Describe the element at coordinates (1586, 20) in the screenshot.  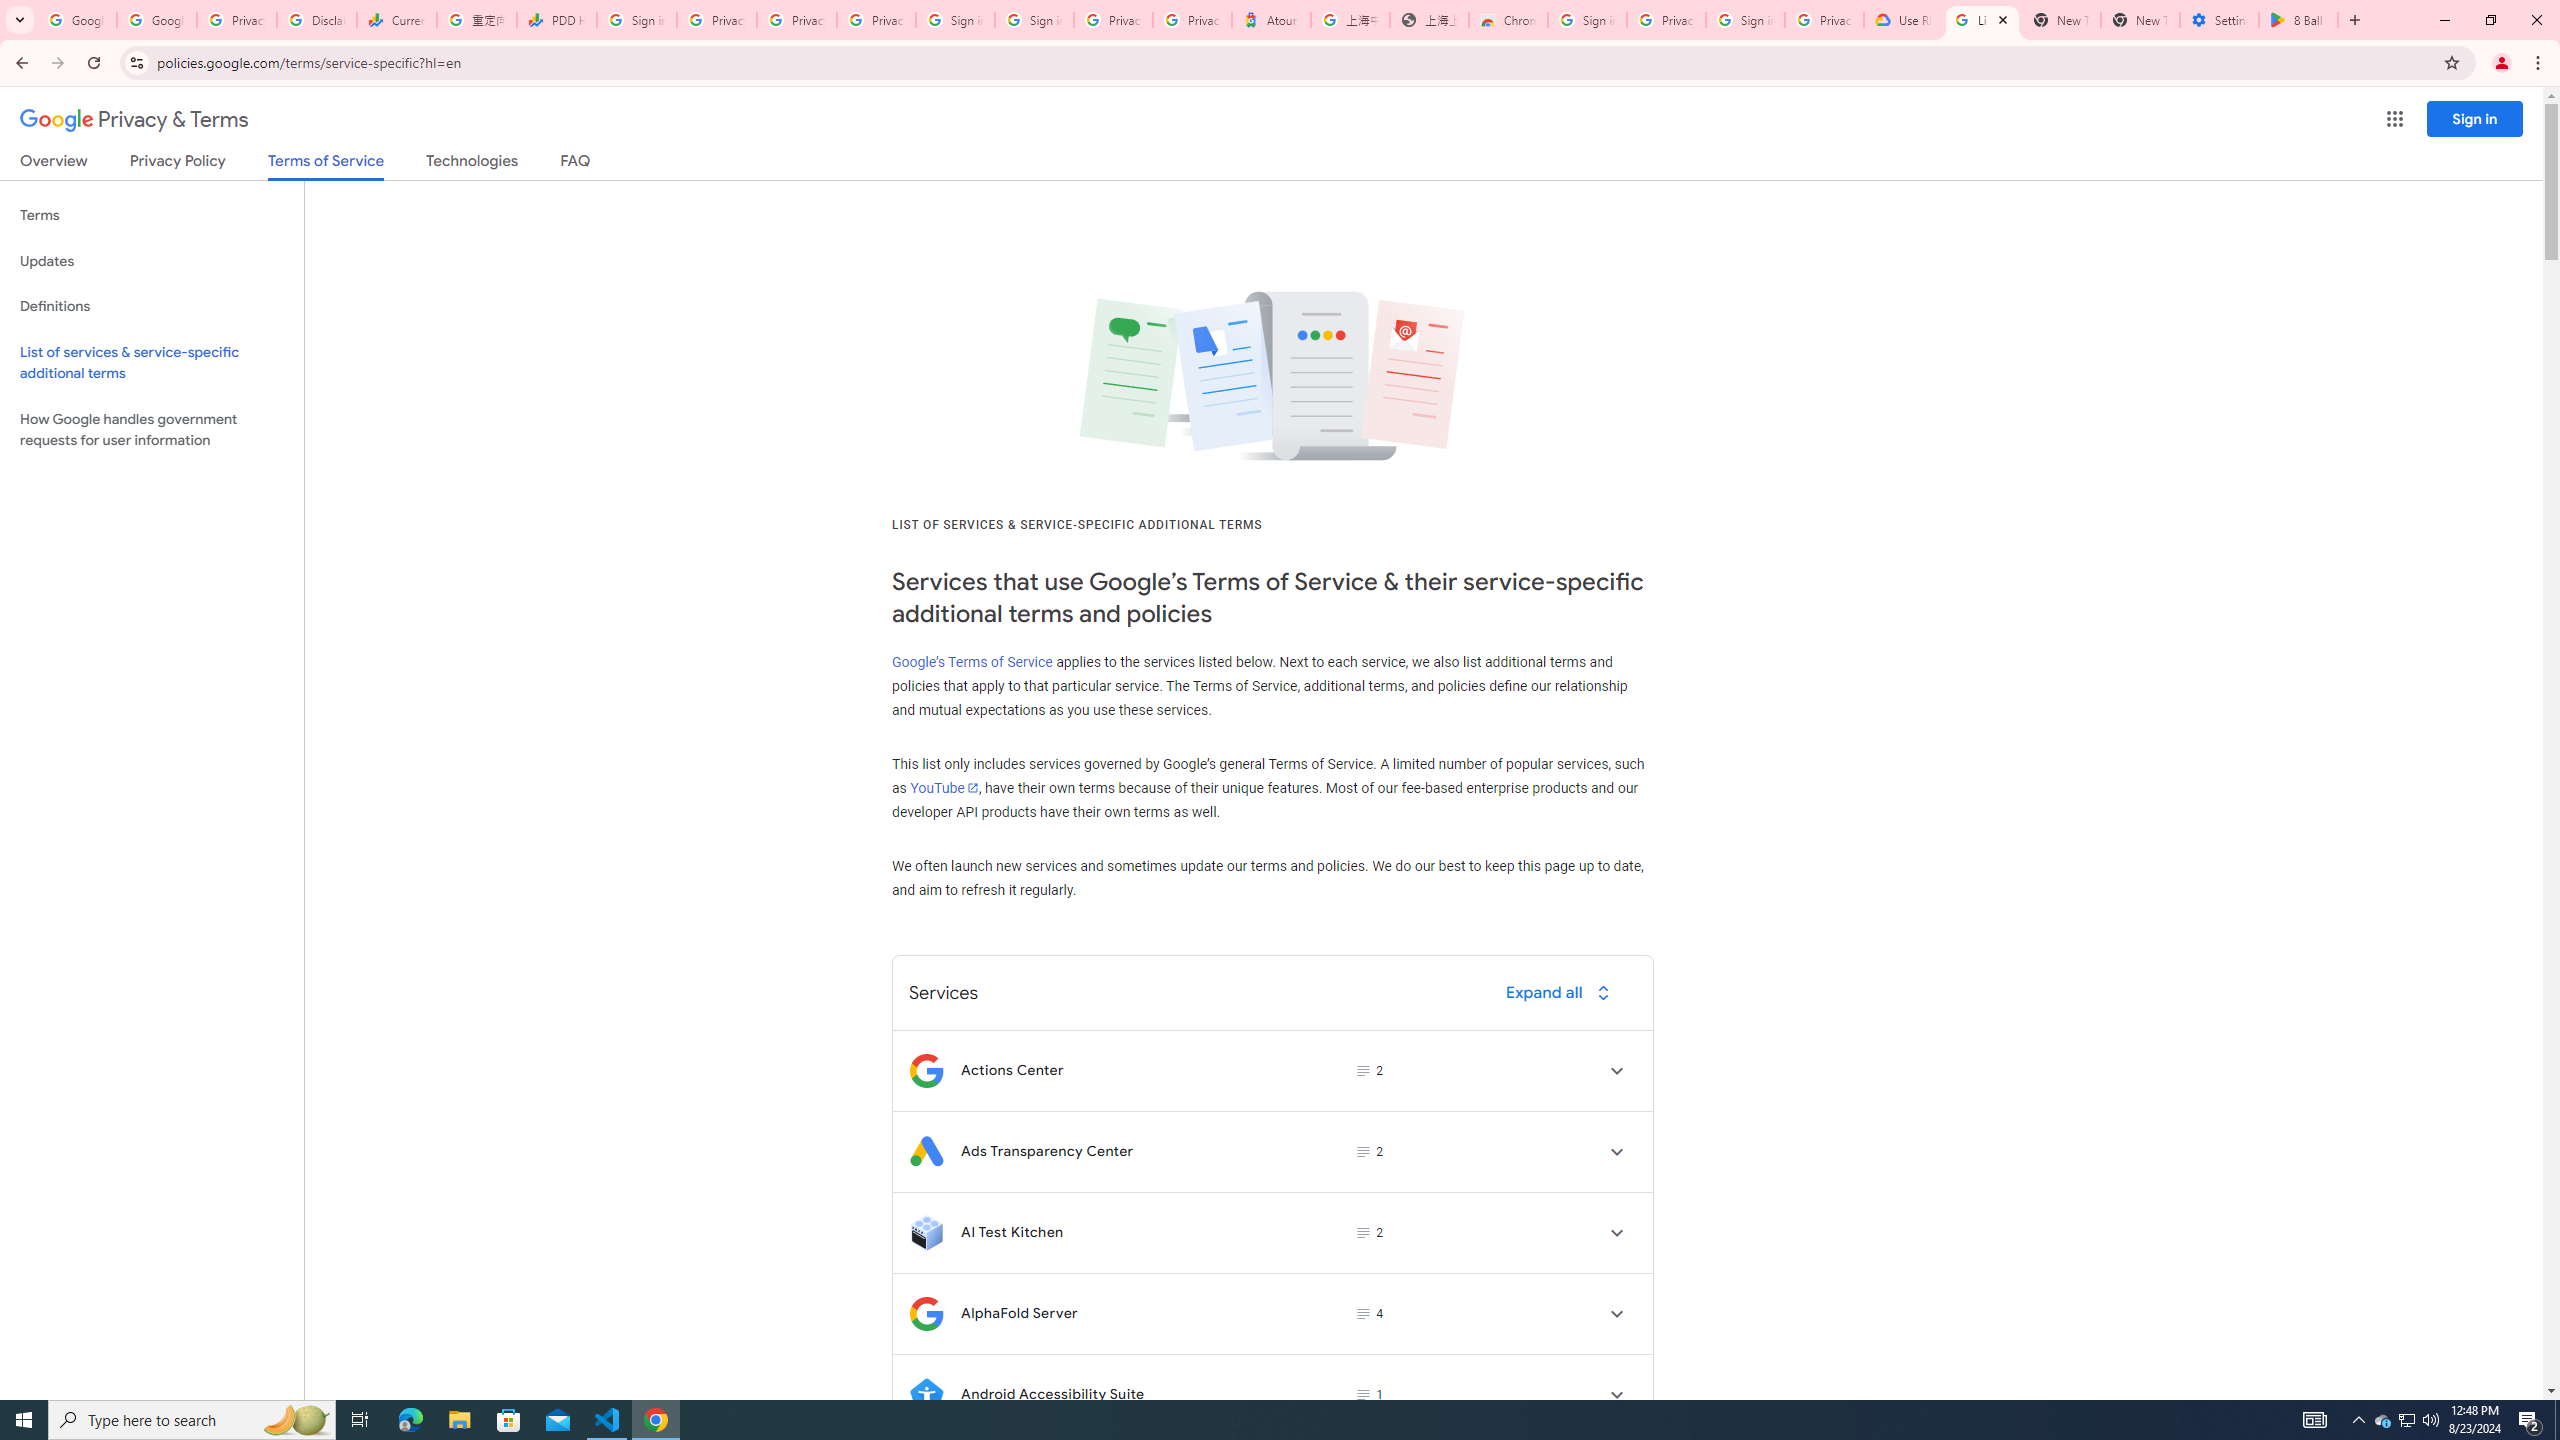
I see `Sign in - Google Accounts` at that location.